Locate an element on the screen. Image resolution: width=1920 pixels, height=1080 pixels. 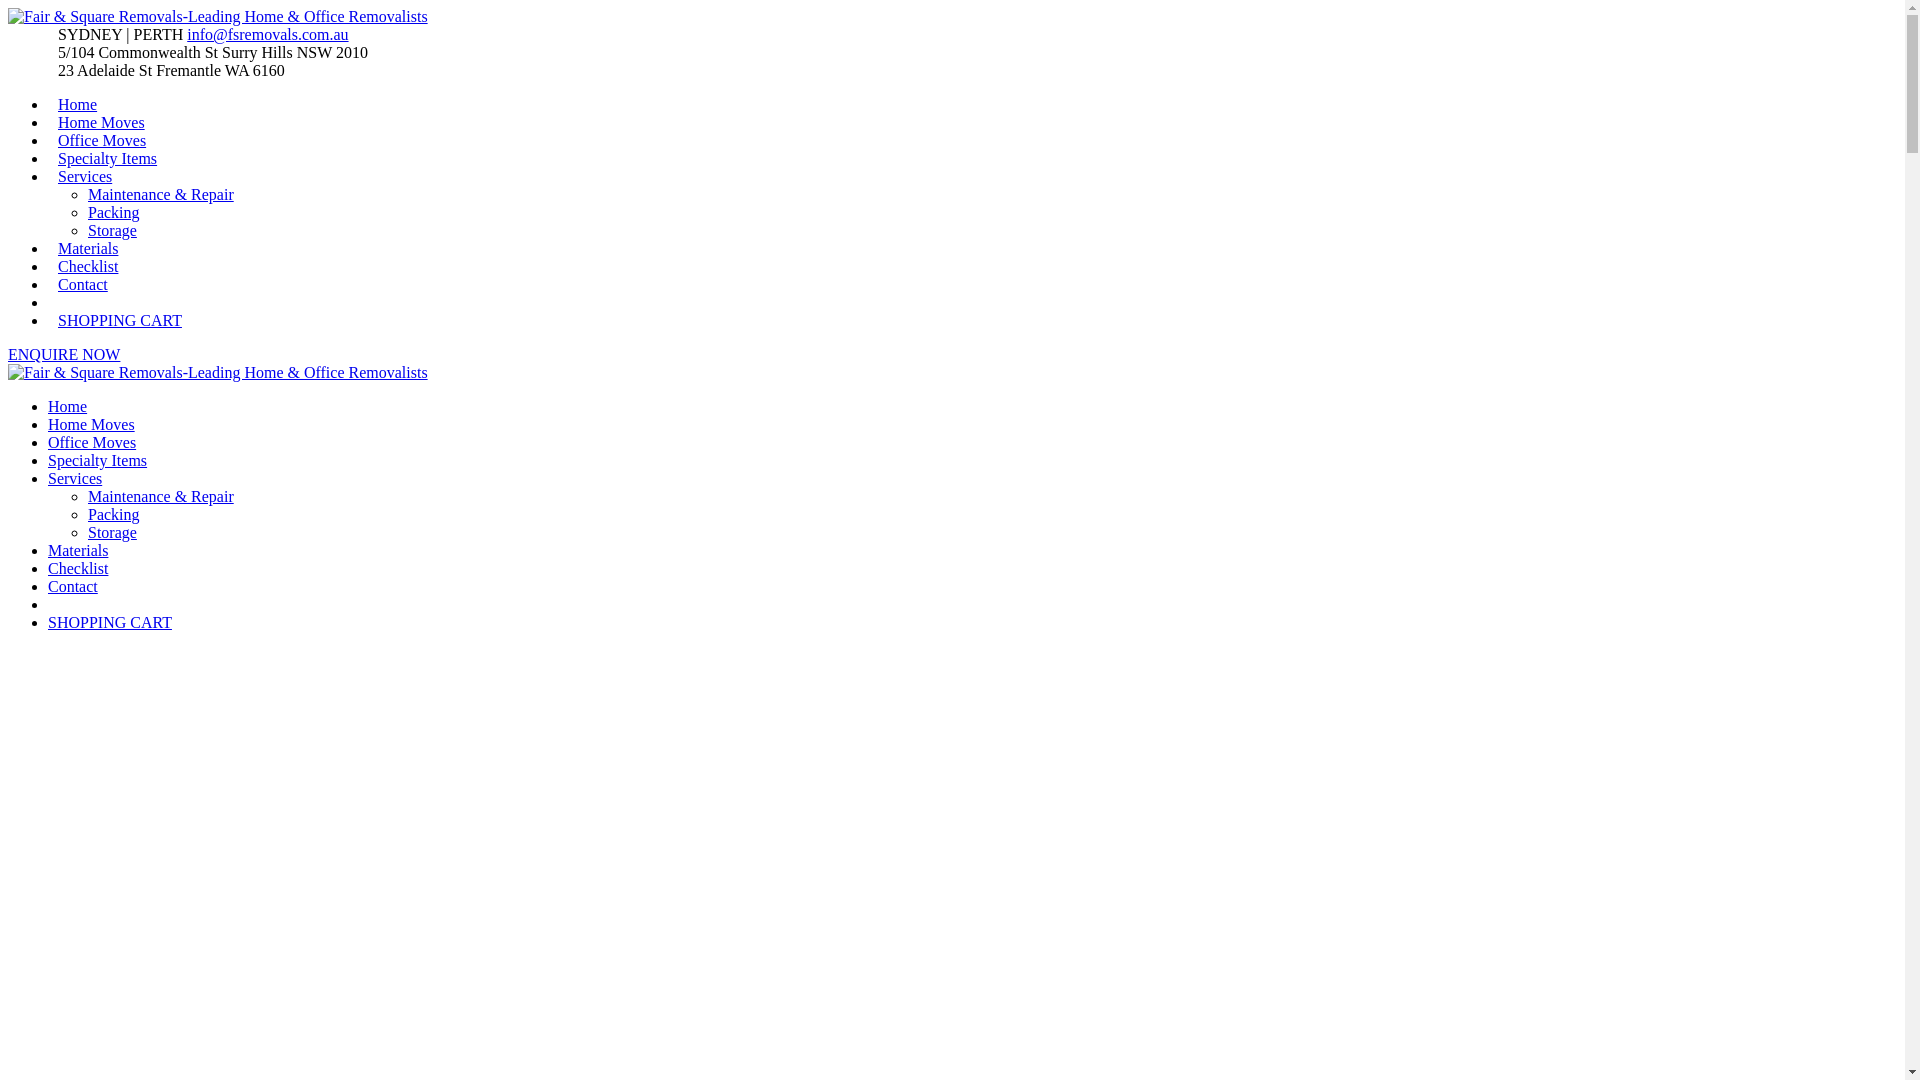
Home is located at coordinates (68, 406).